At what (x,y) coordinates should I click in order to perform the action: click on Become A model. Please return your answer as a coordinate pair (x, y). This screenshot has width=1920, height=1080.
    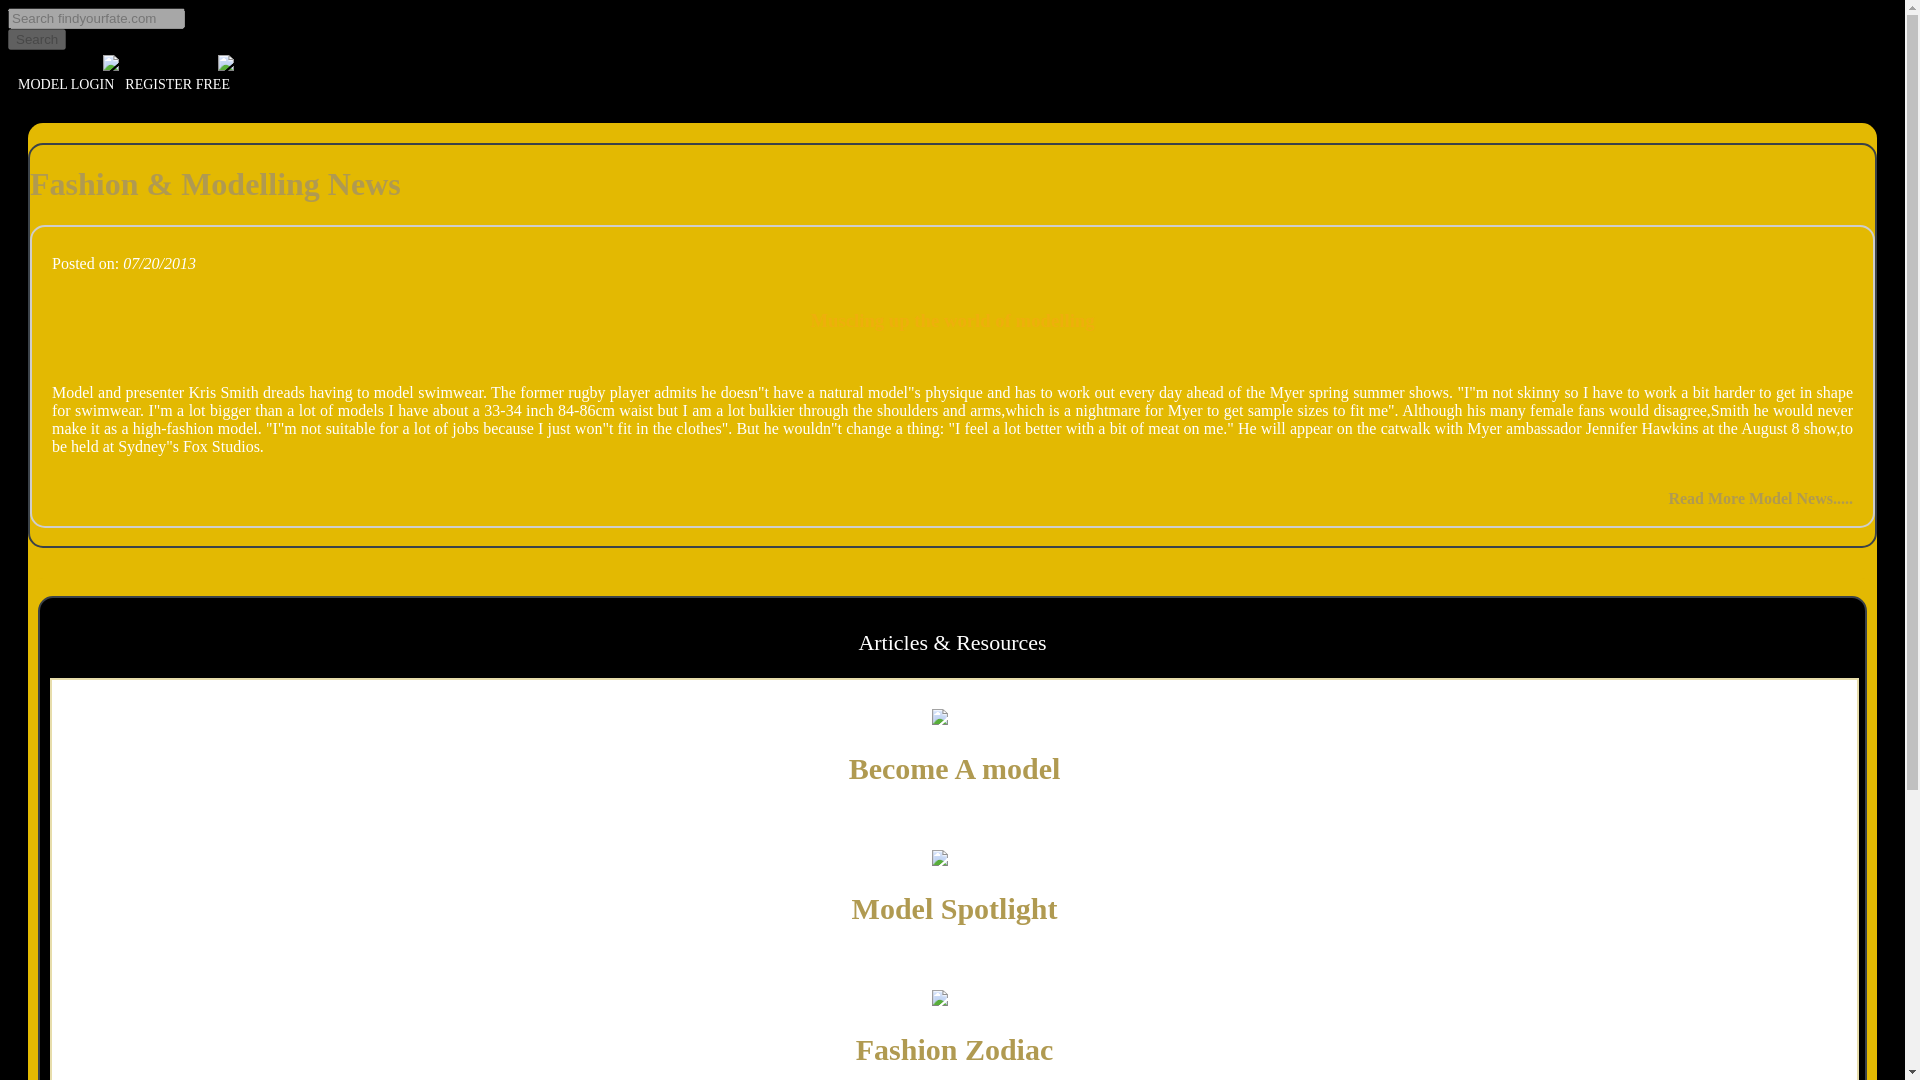
    Looking at the image, I should click on (954, 768).